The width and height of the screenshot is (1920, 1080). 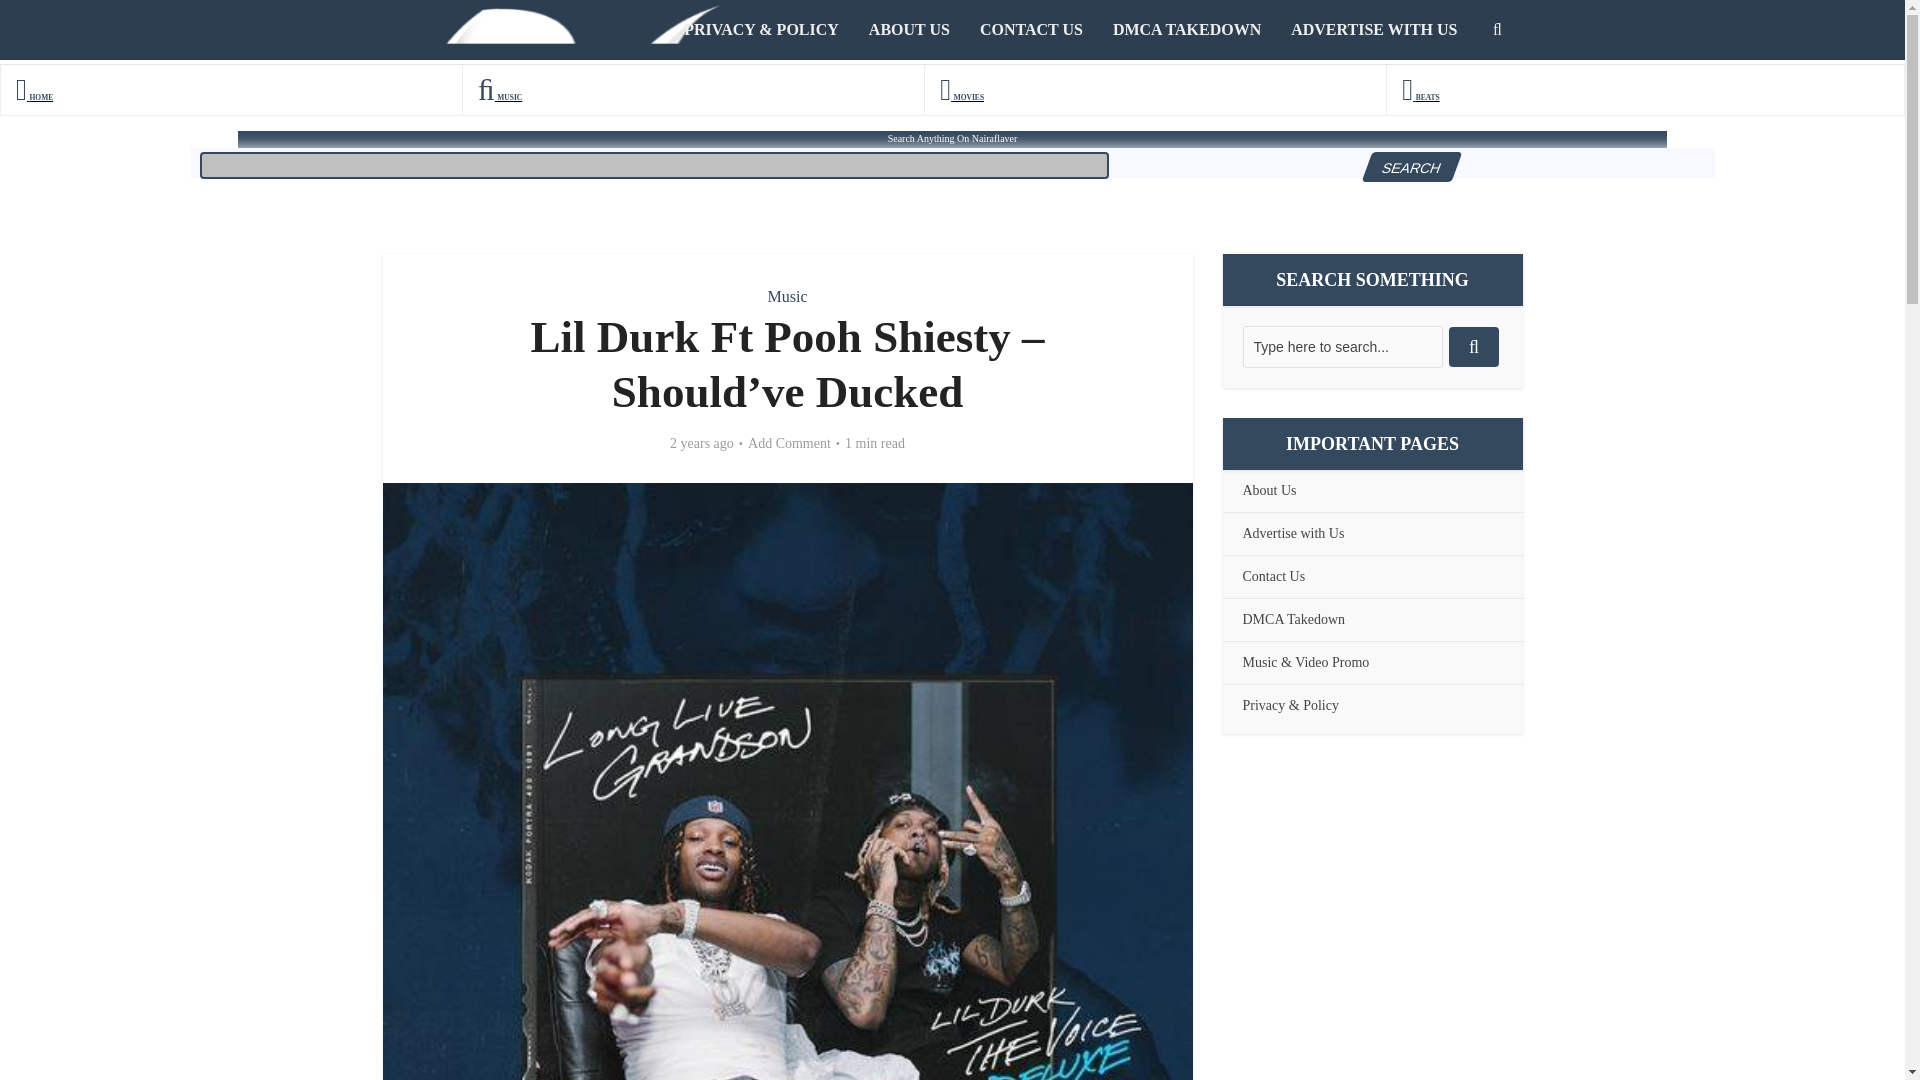 What do you see at coordinates (1420, 96) in the screenshot?
I see `BEATS` at bounding box center [1420, 96].